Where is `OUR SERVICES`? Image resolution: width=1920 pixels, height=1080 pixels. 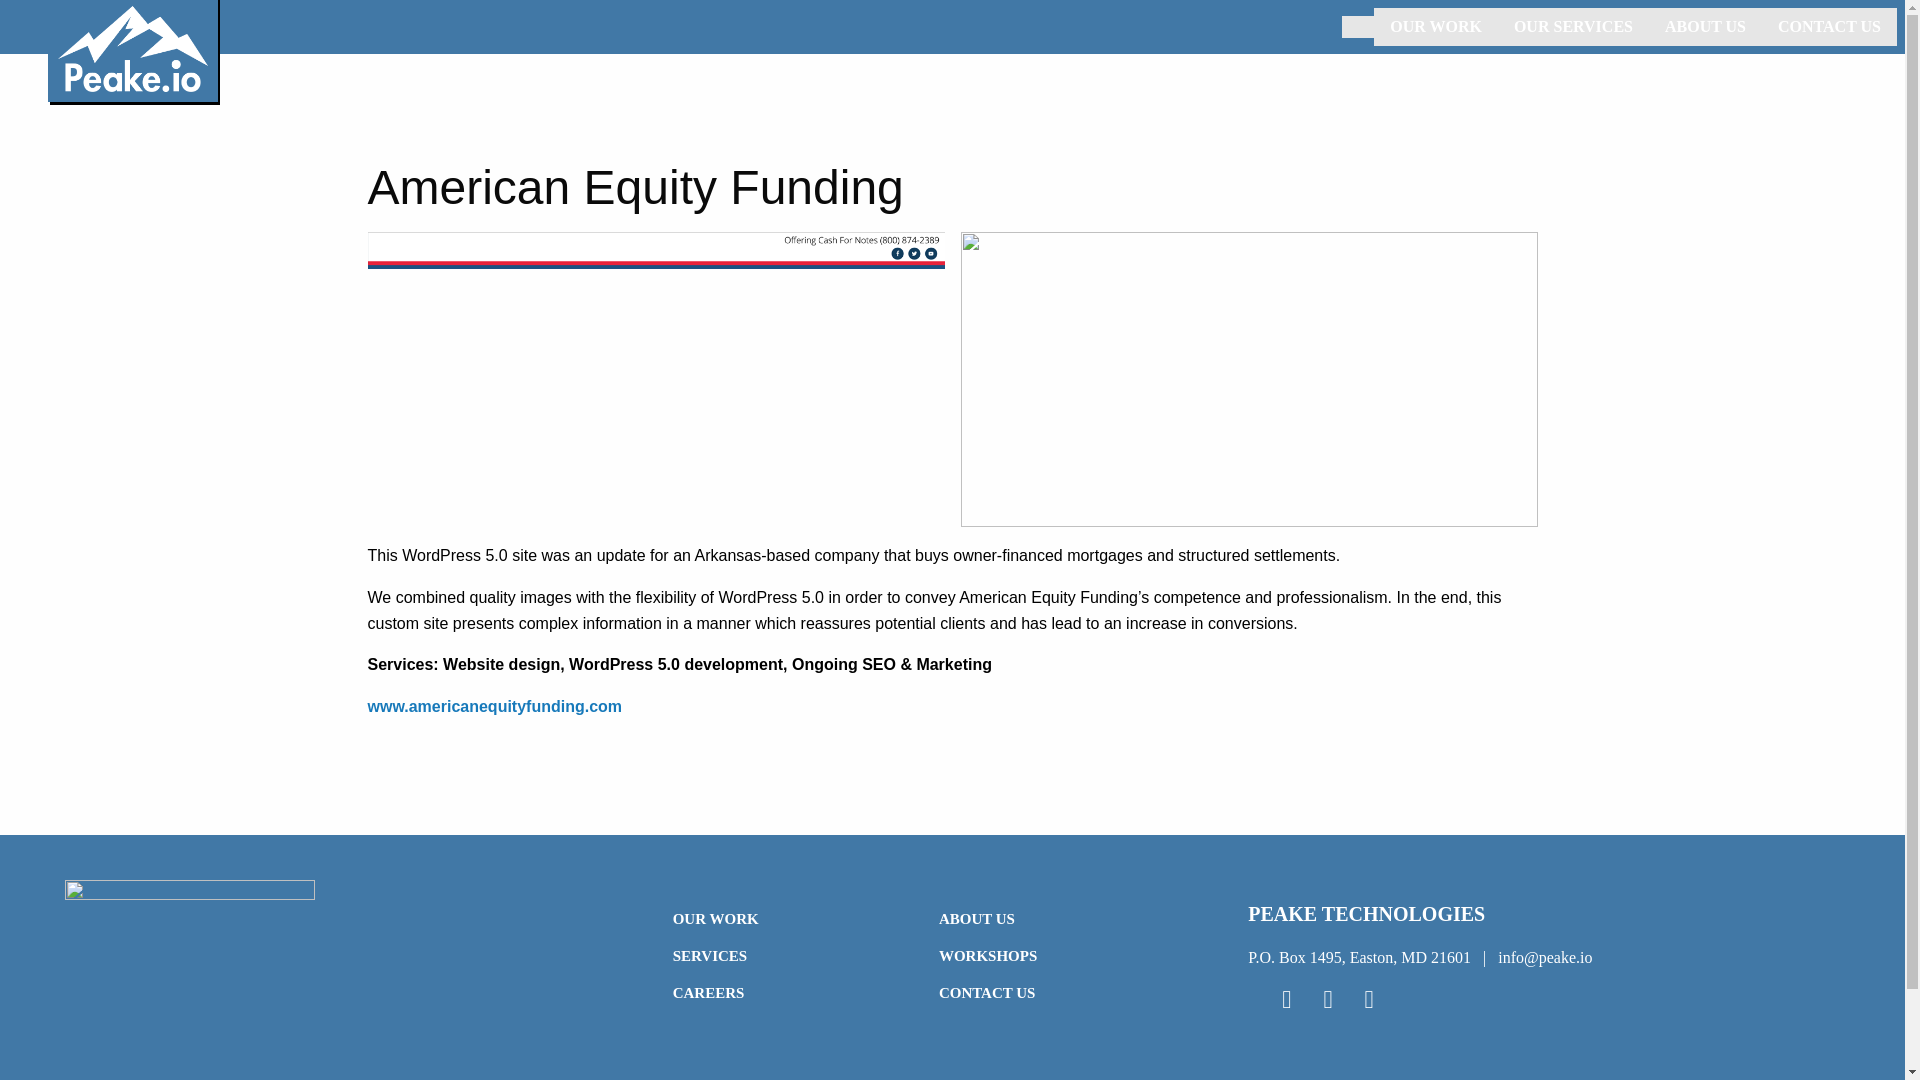 OUR SERVICES is located at coordinates (1573, 26).